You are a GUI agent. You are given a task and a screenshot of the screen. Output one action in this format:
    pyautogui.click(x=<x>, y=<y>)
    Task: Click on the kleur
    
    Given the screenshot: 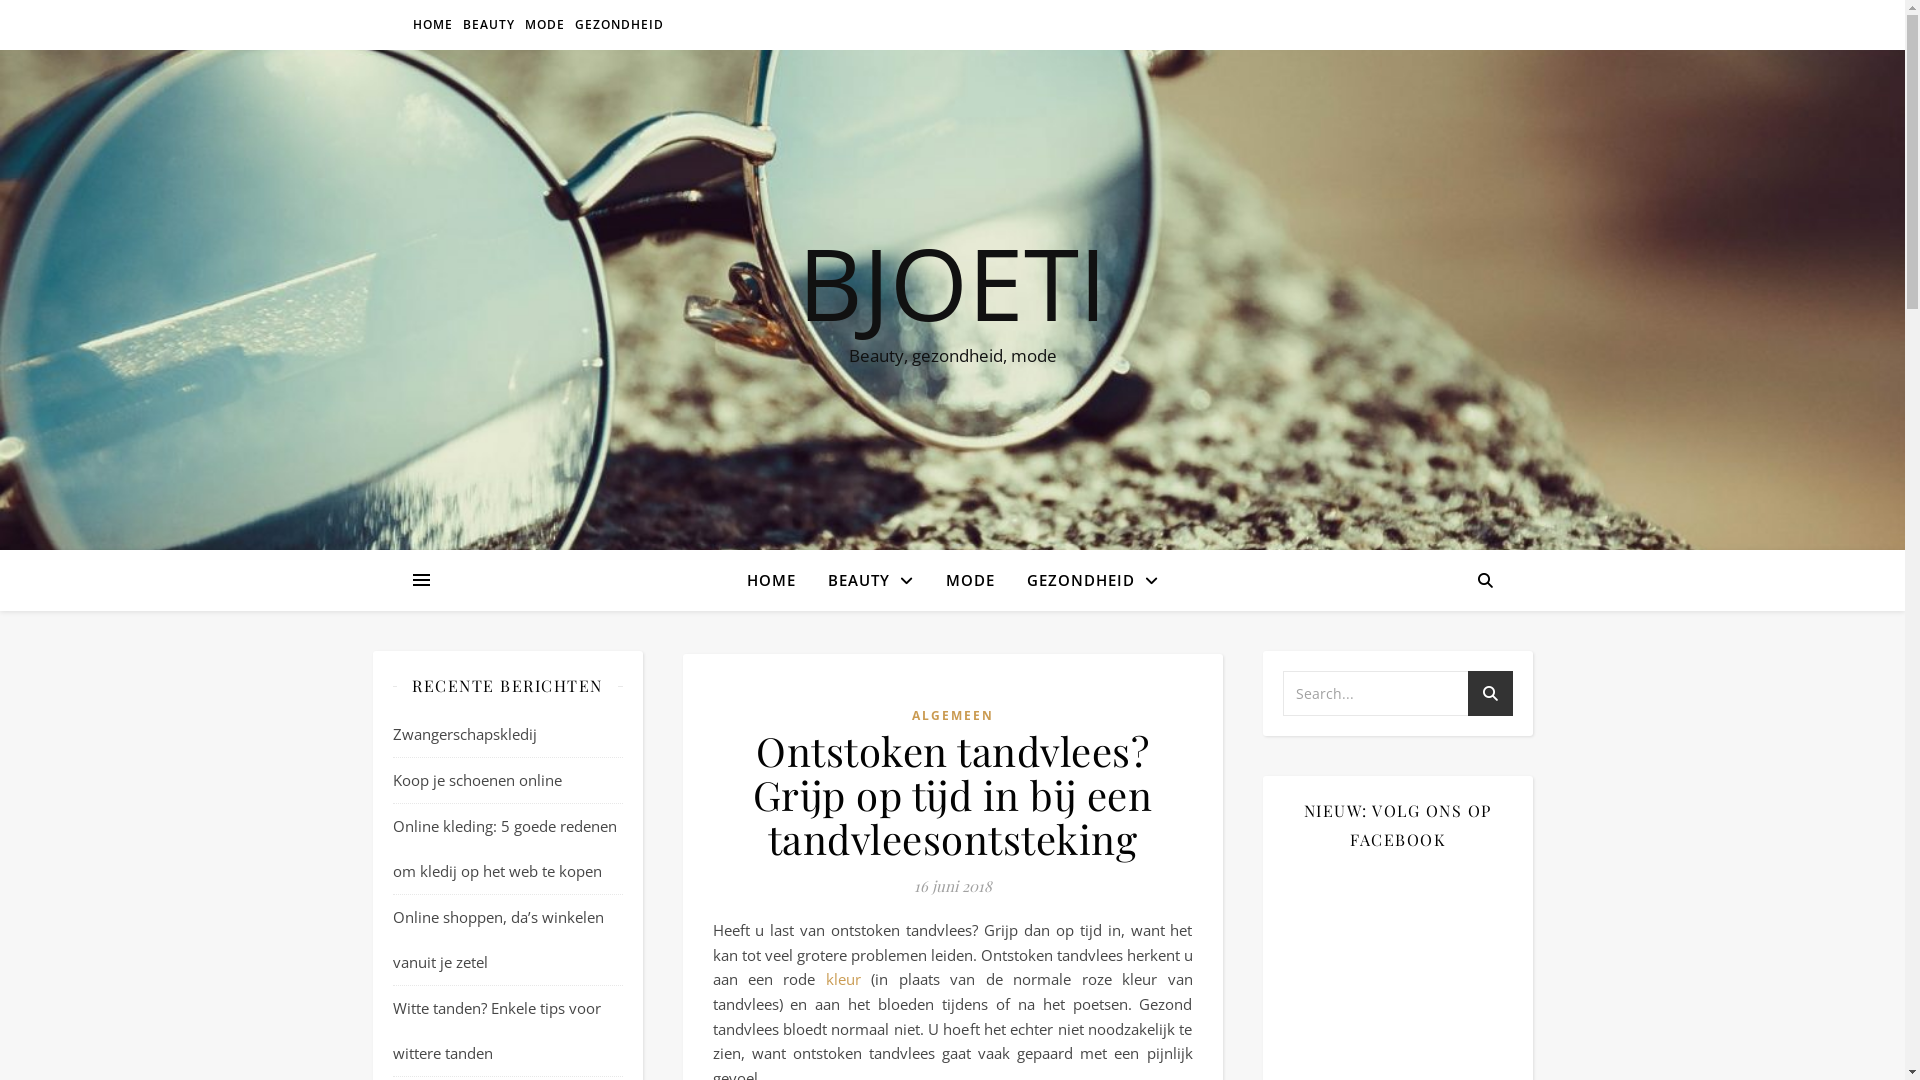 What is the action you would take?
    pyautogui.click(x=844, y=979)
    